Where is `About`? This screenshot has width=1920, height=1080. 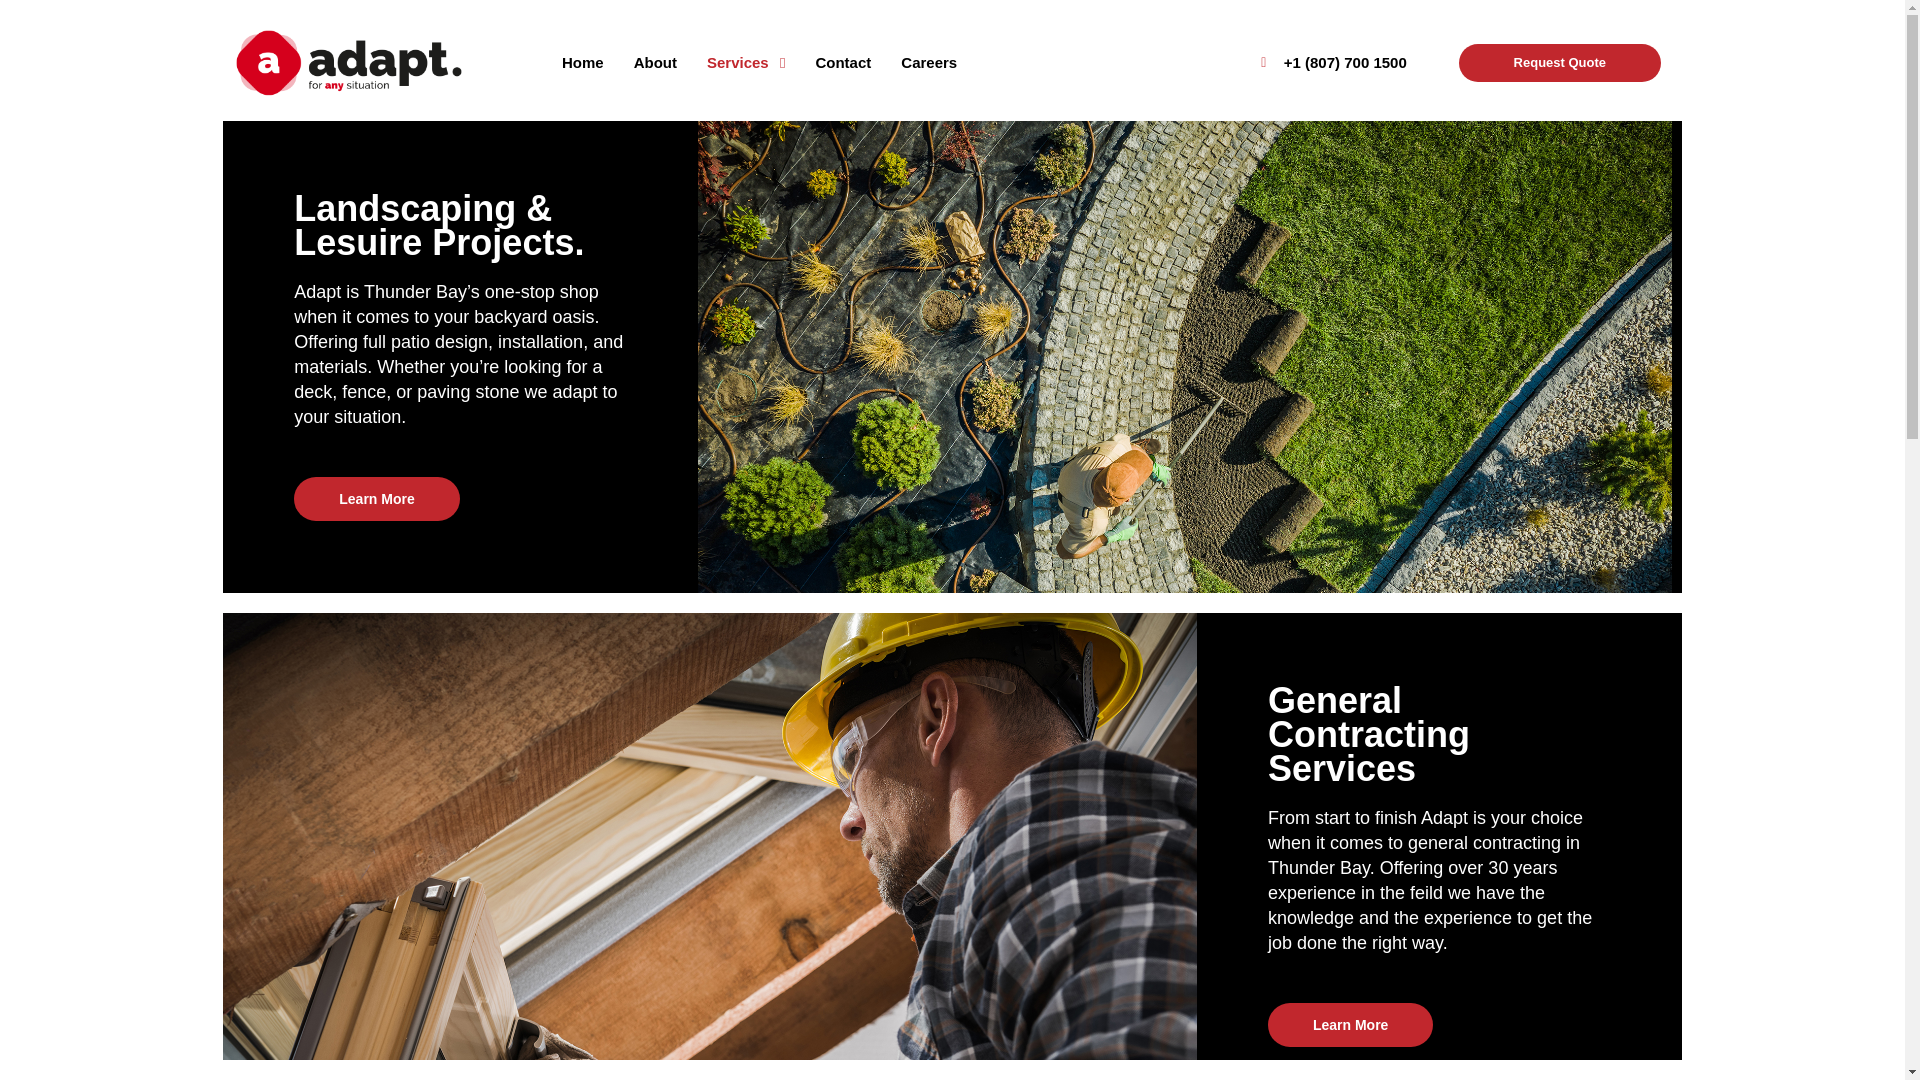
About is located at coordinates (654, 63).